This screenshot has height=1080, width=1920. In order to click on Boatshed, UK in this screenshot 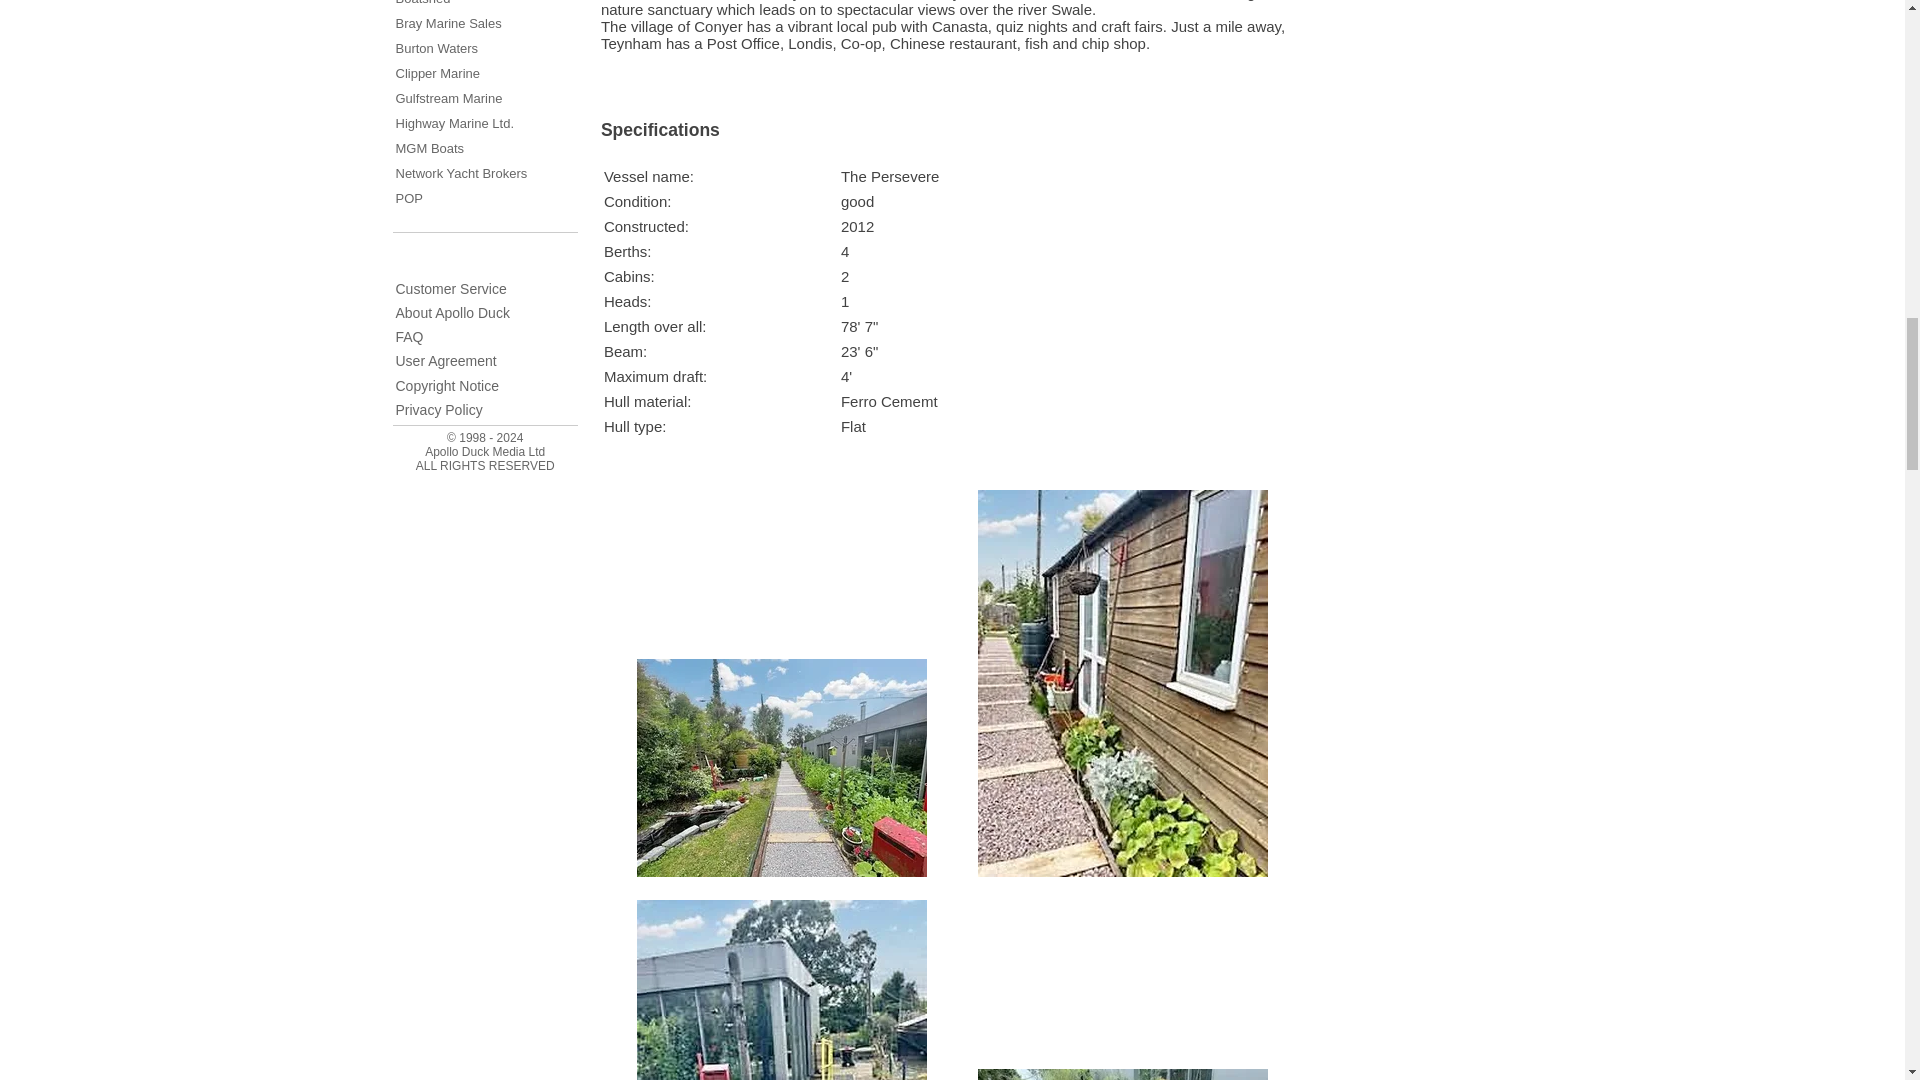, I will do `click(423, 3)`.